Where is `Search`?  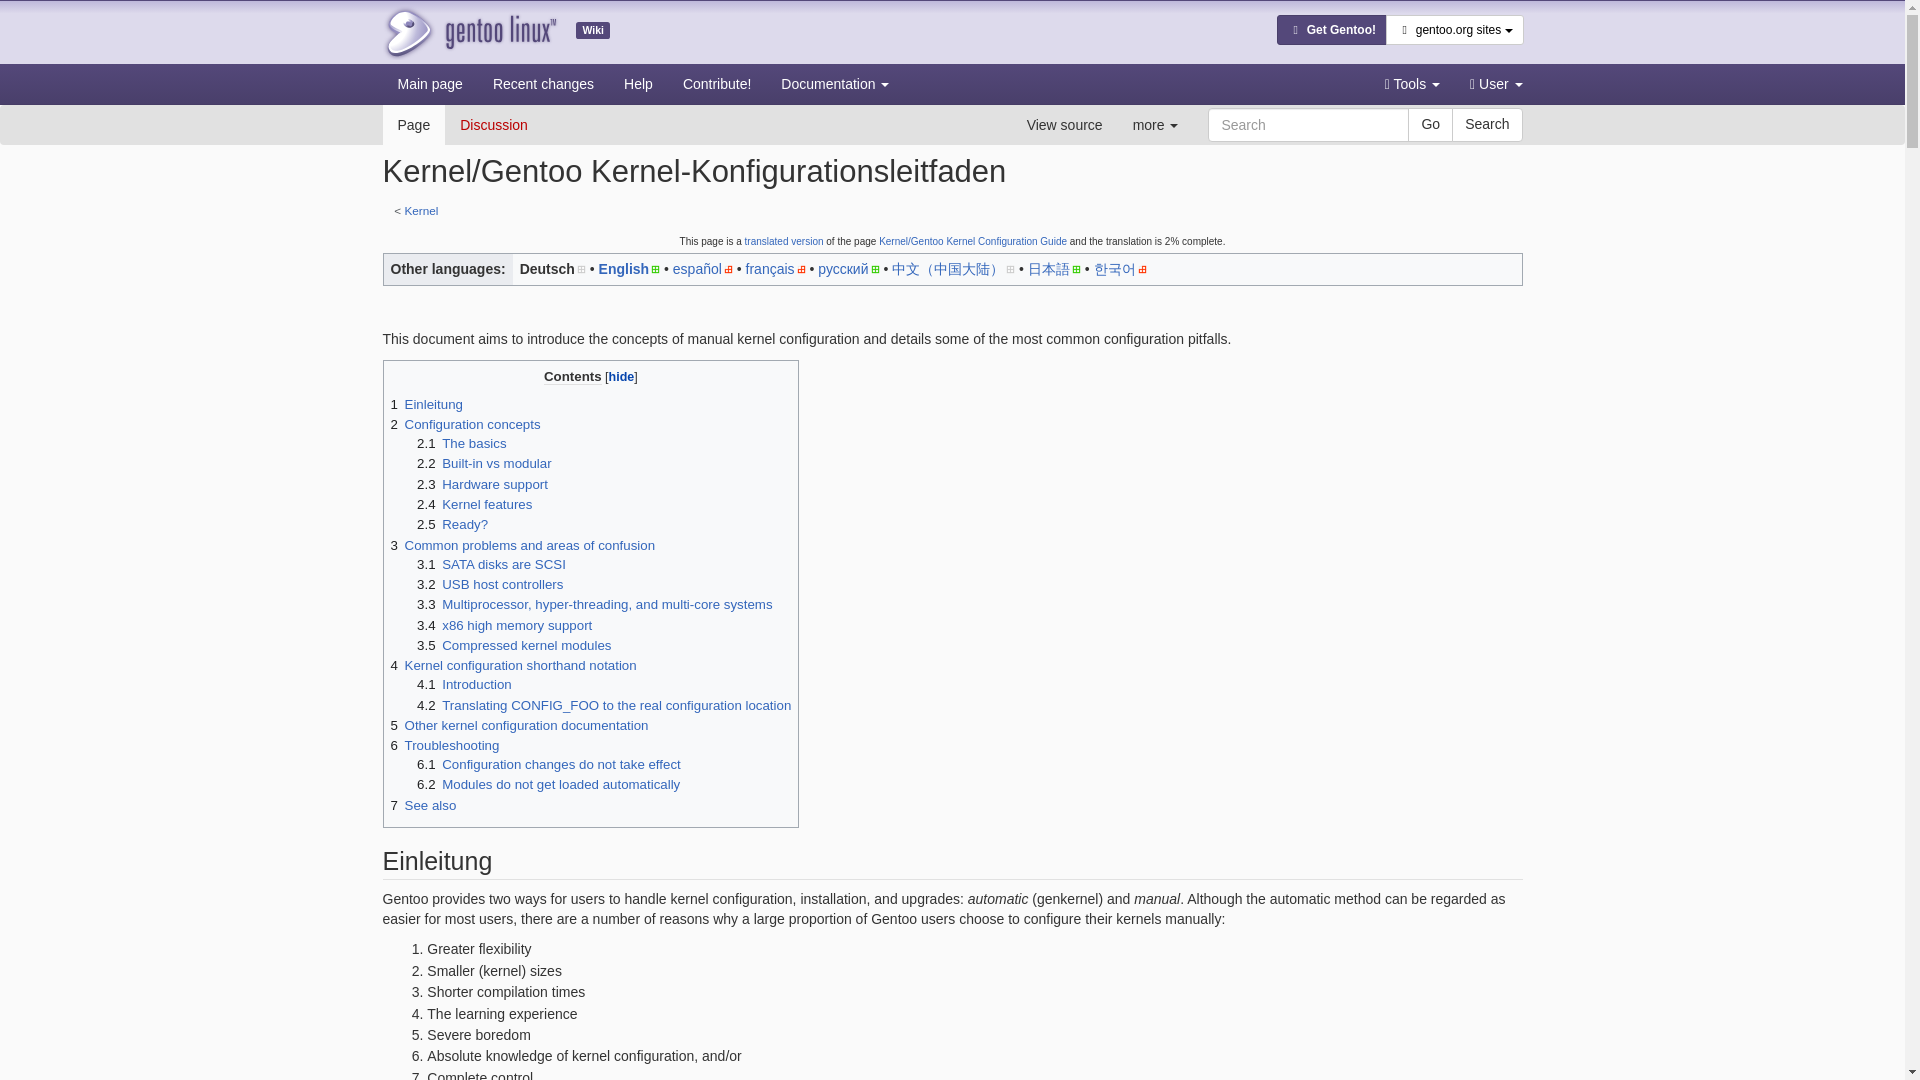
Search is located at coordinates (1486, 124).